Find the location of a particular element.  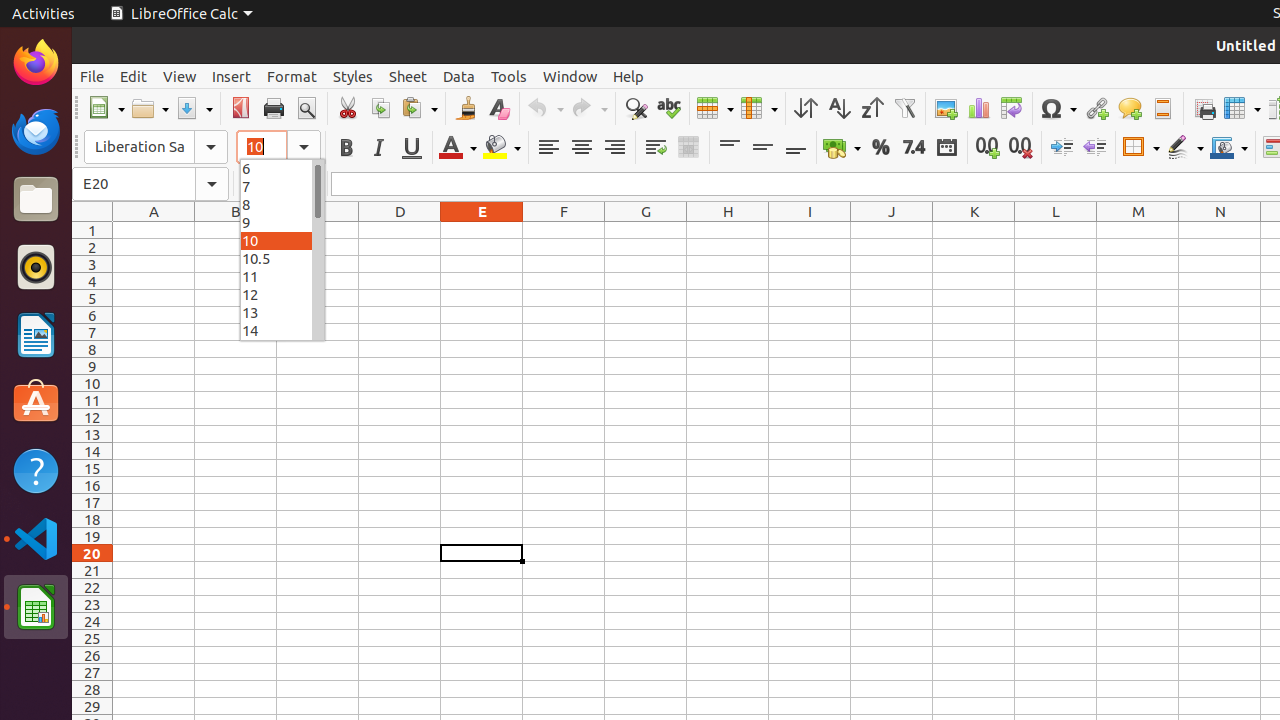

Print Preview is located at coordinates (306, 108).